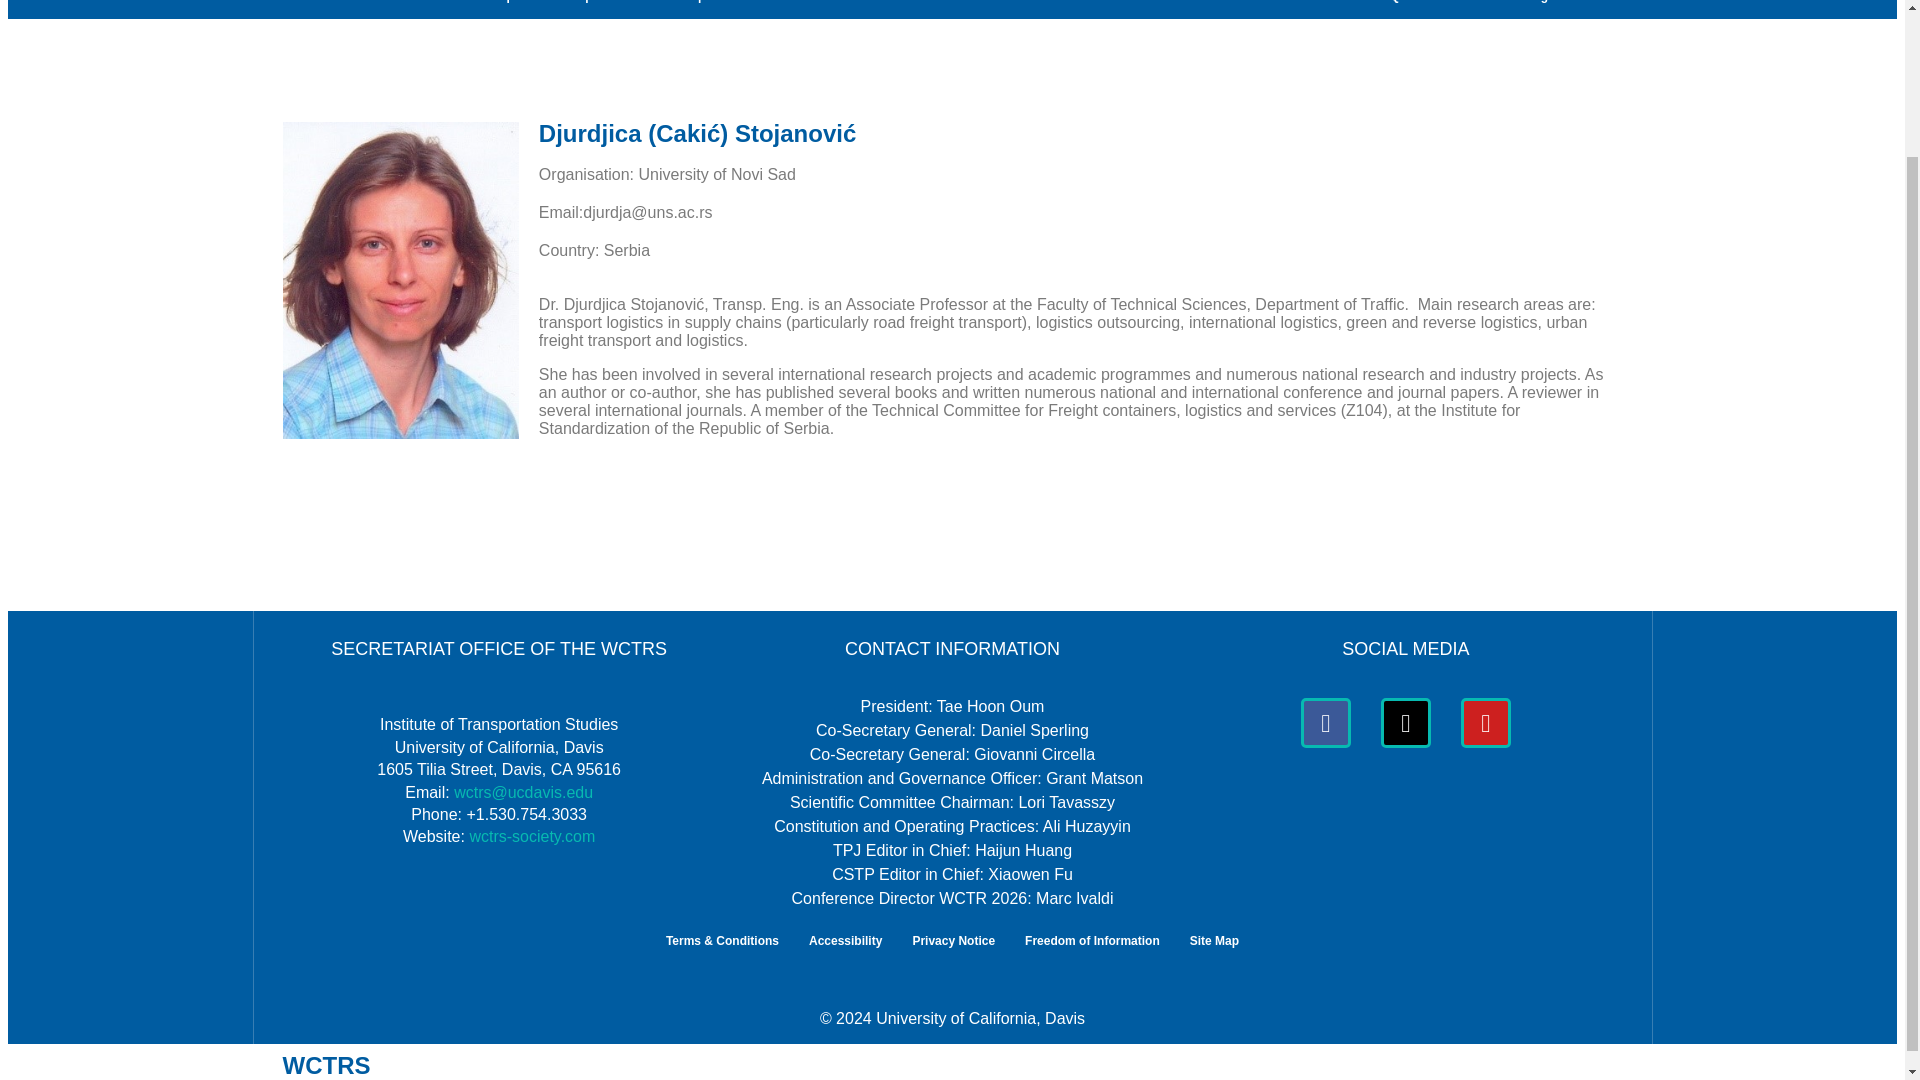 The height and width of the screenshot is (1080, 1920). I want to click on FAQs, so click(1390, 10).